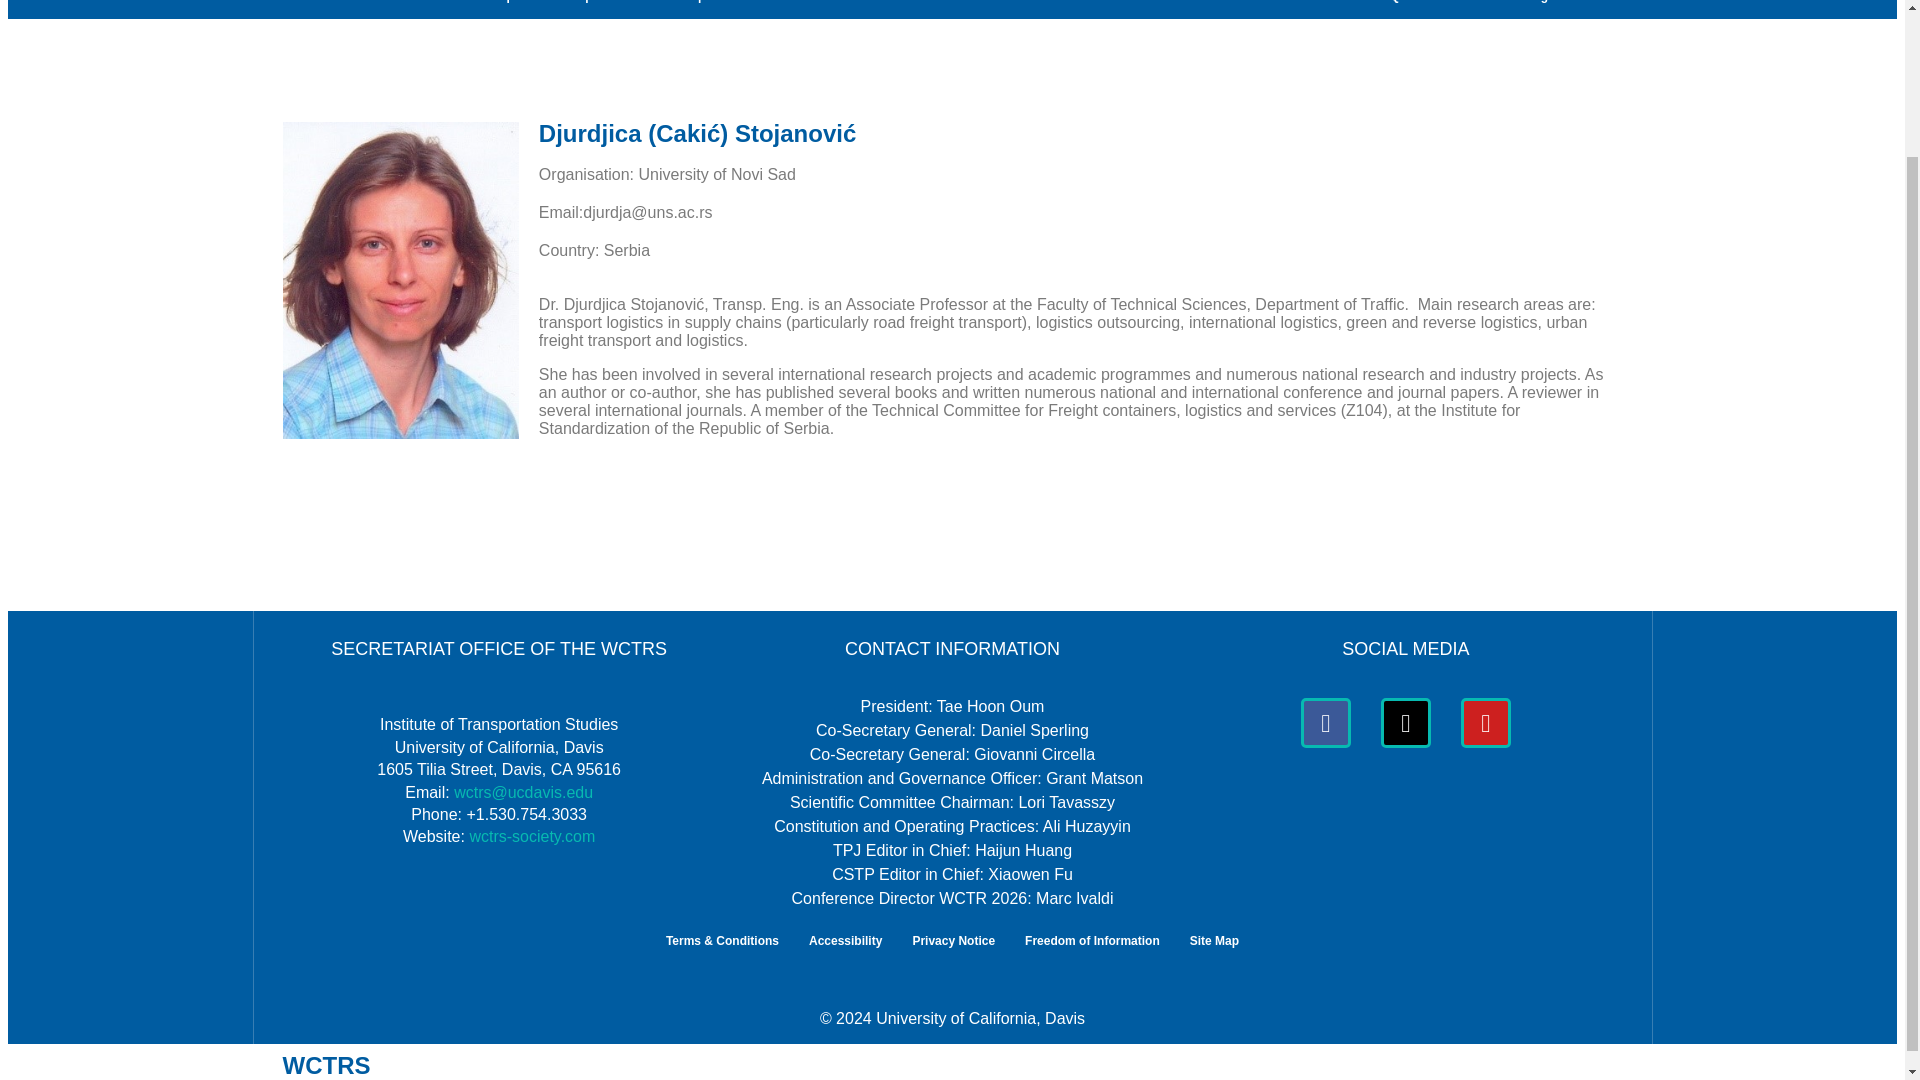 The height and width of the screenshot is (1080, 1920). I want to click on FAQs, so click(1390, 10).